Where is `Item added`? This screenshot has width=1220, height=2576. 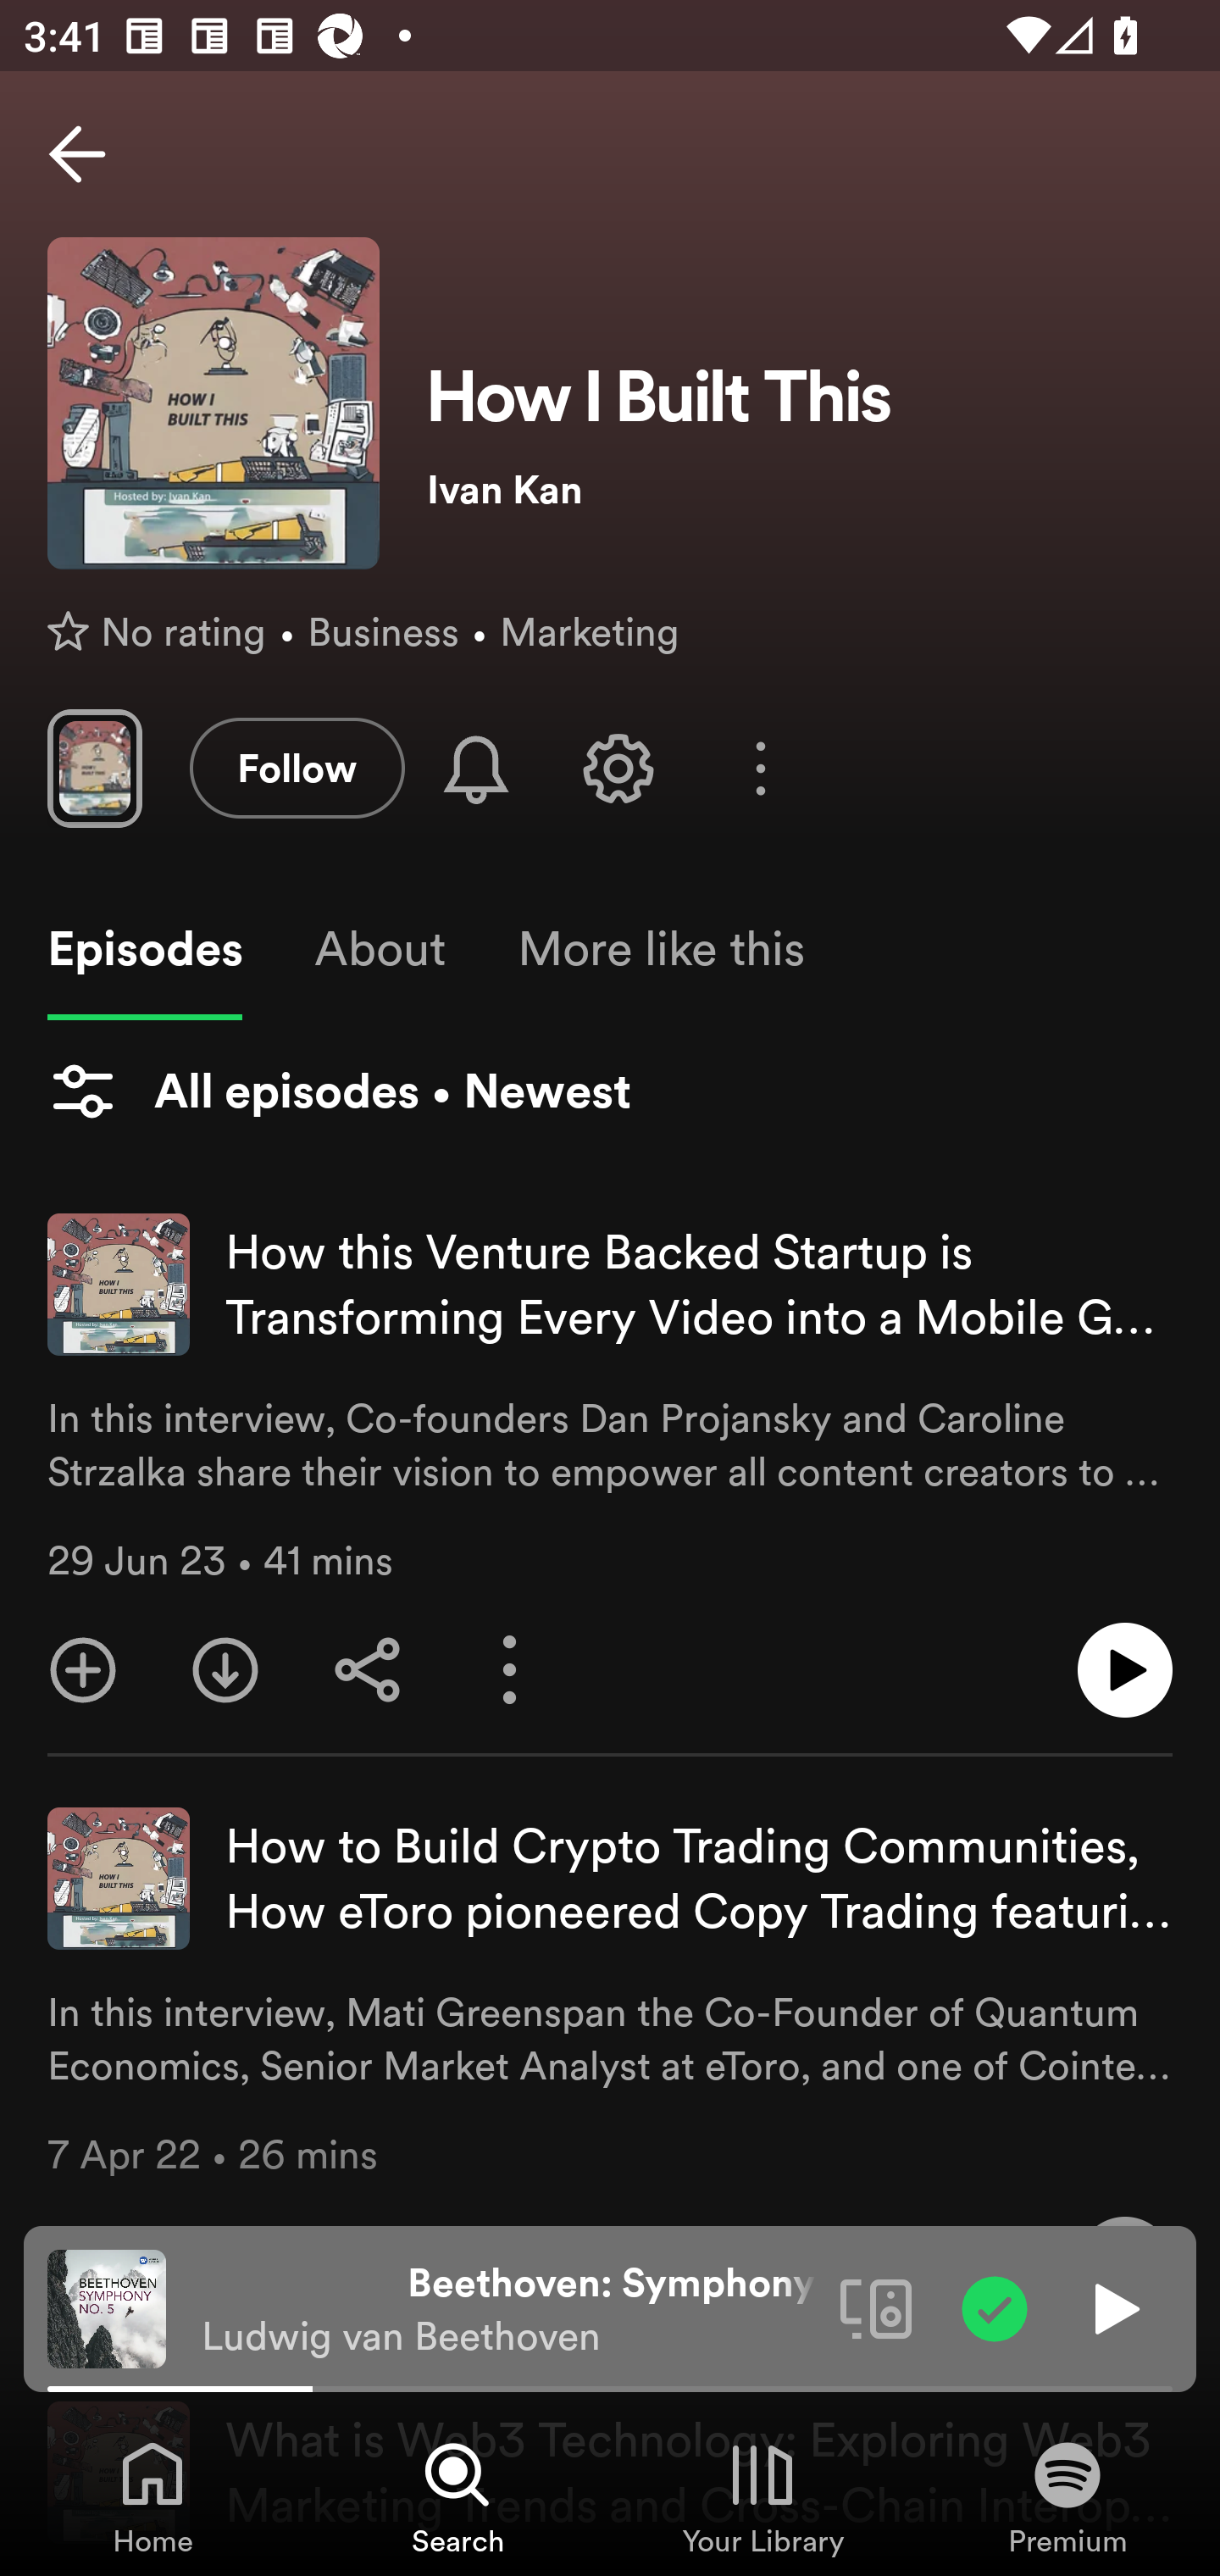 Item added is located at coordinates (995, 2307).